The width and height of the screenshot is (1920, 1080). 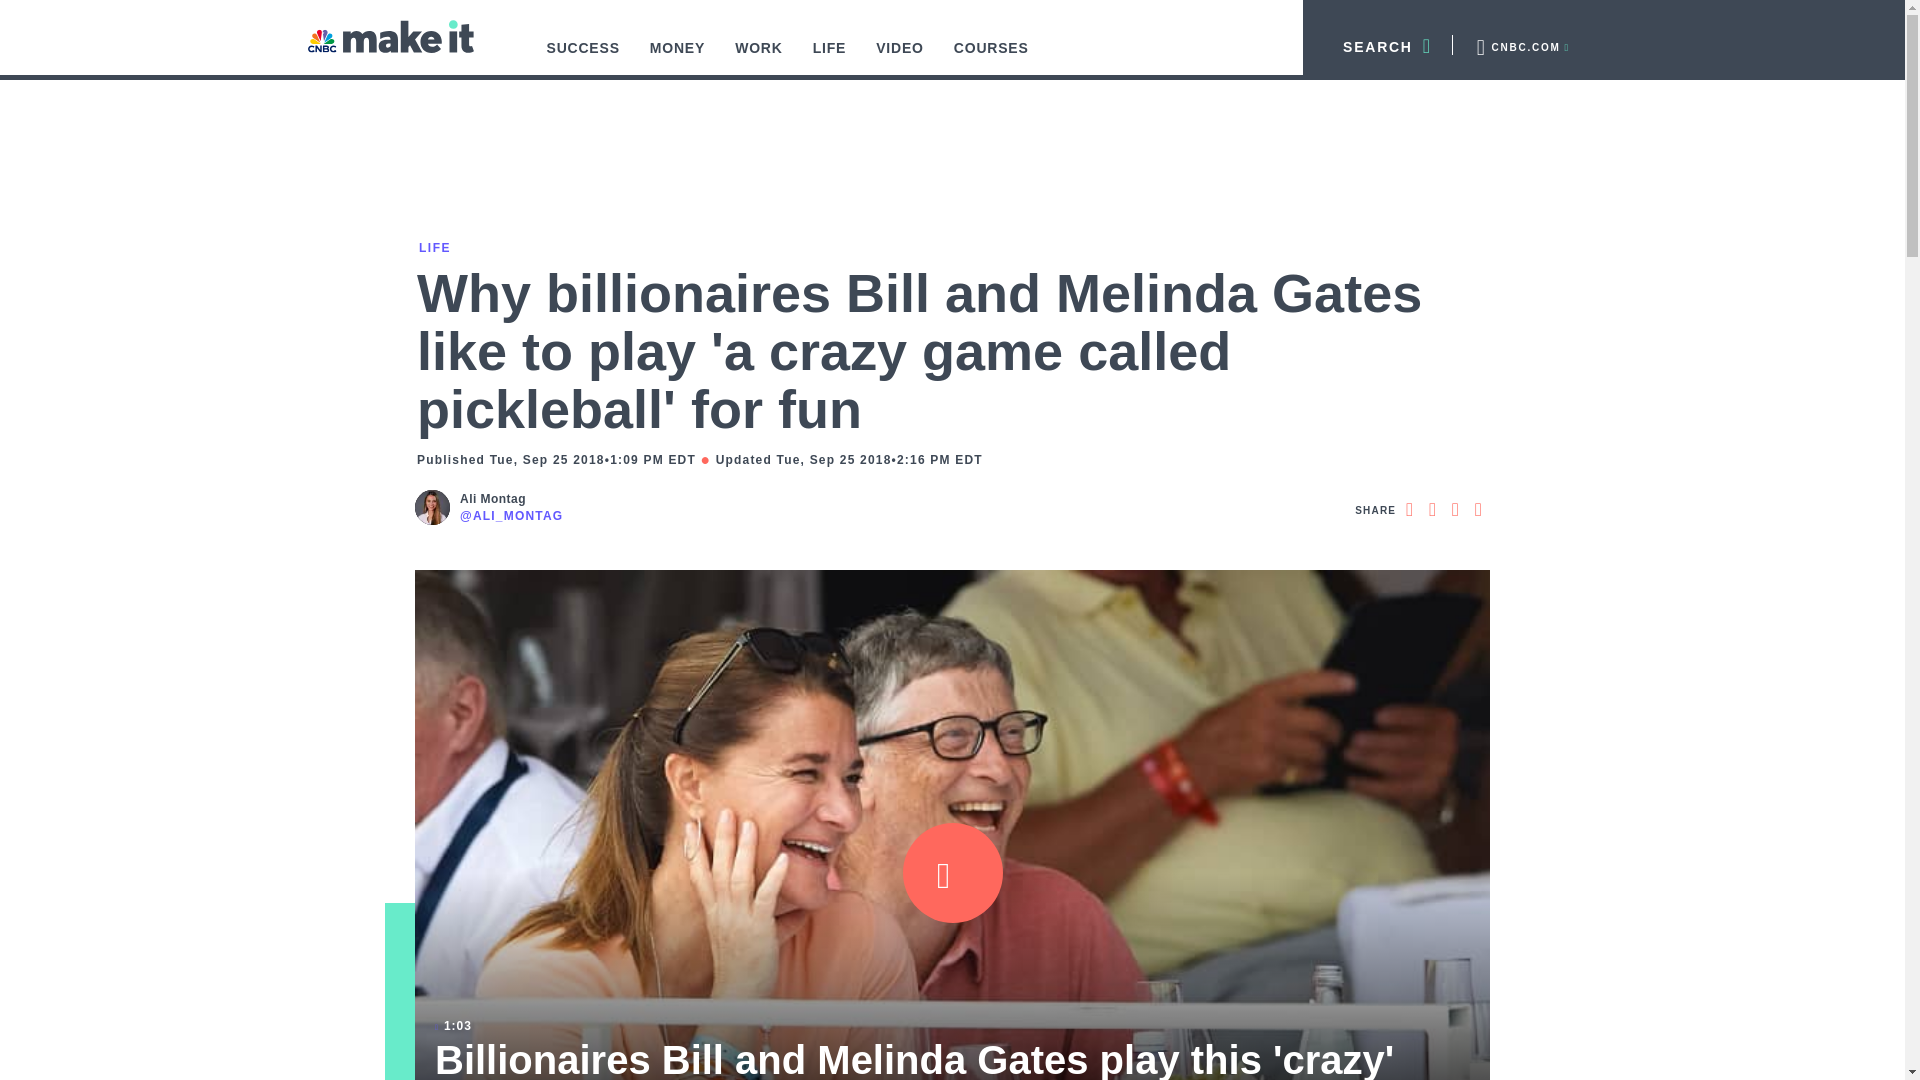 I want to click on MONEY, so click(x=678, y=58).